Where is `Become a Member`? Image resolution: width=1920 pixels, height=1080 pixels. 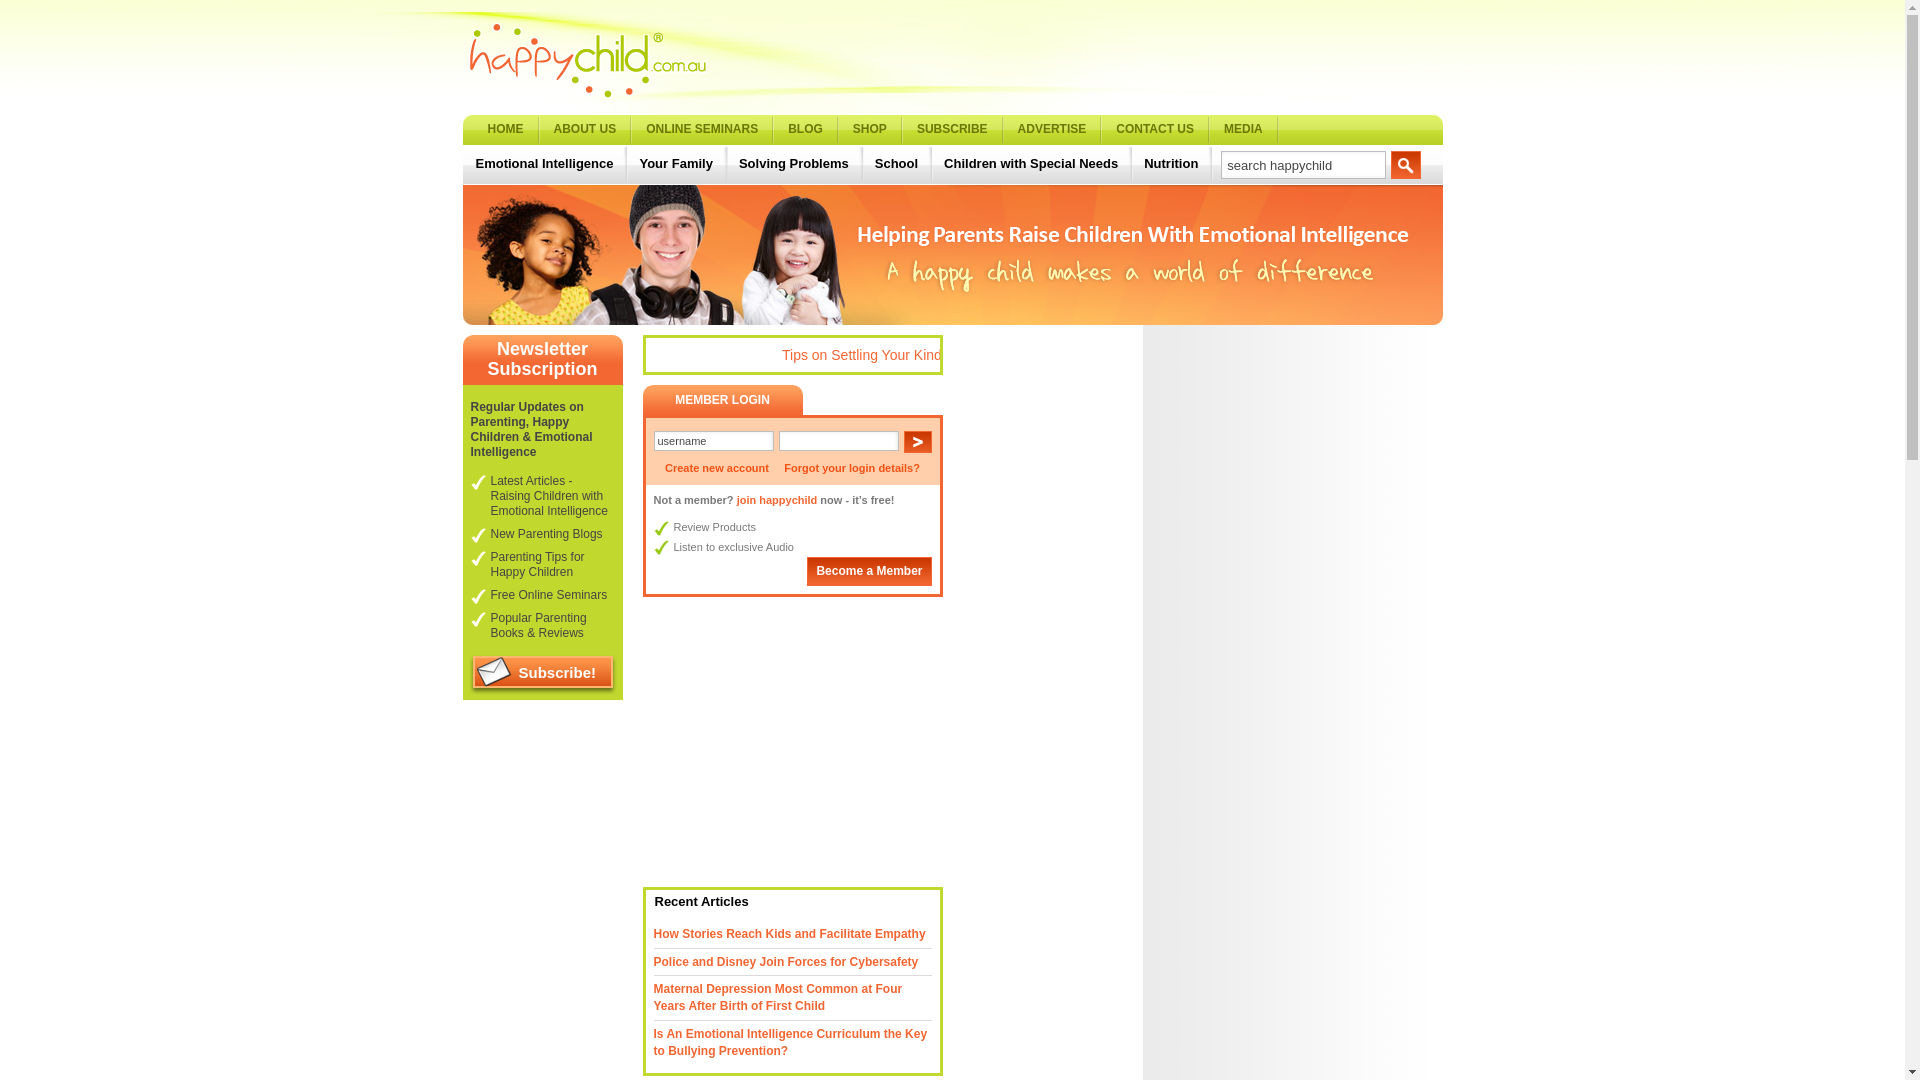 Become a Member is located at coordinates (869, 572).